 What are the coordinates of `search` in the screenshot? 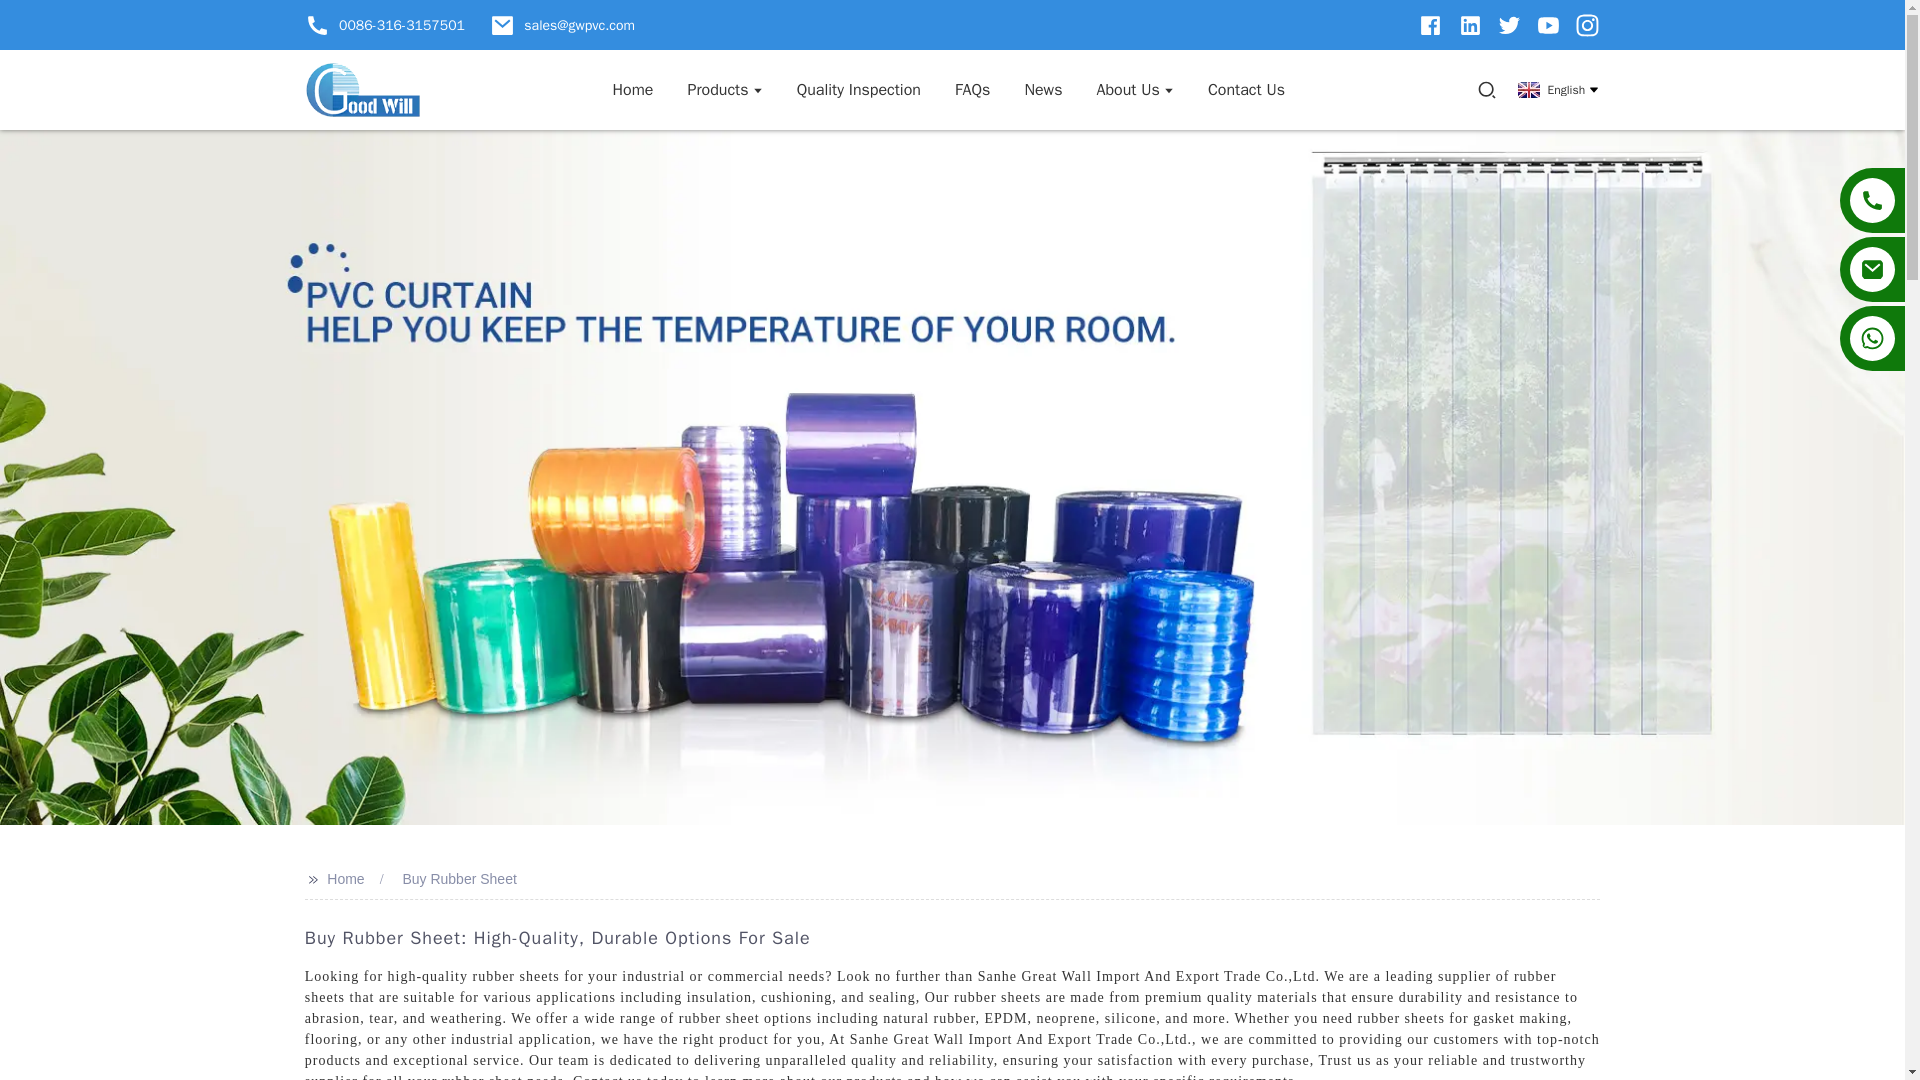 It's located at (1486, 90).